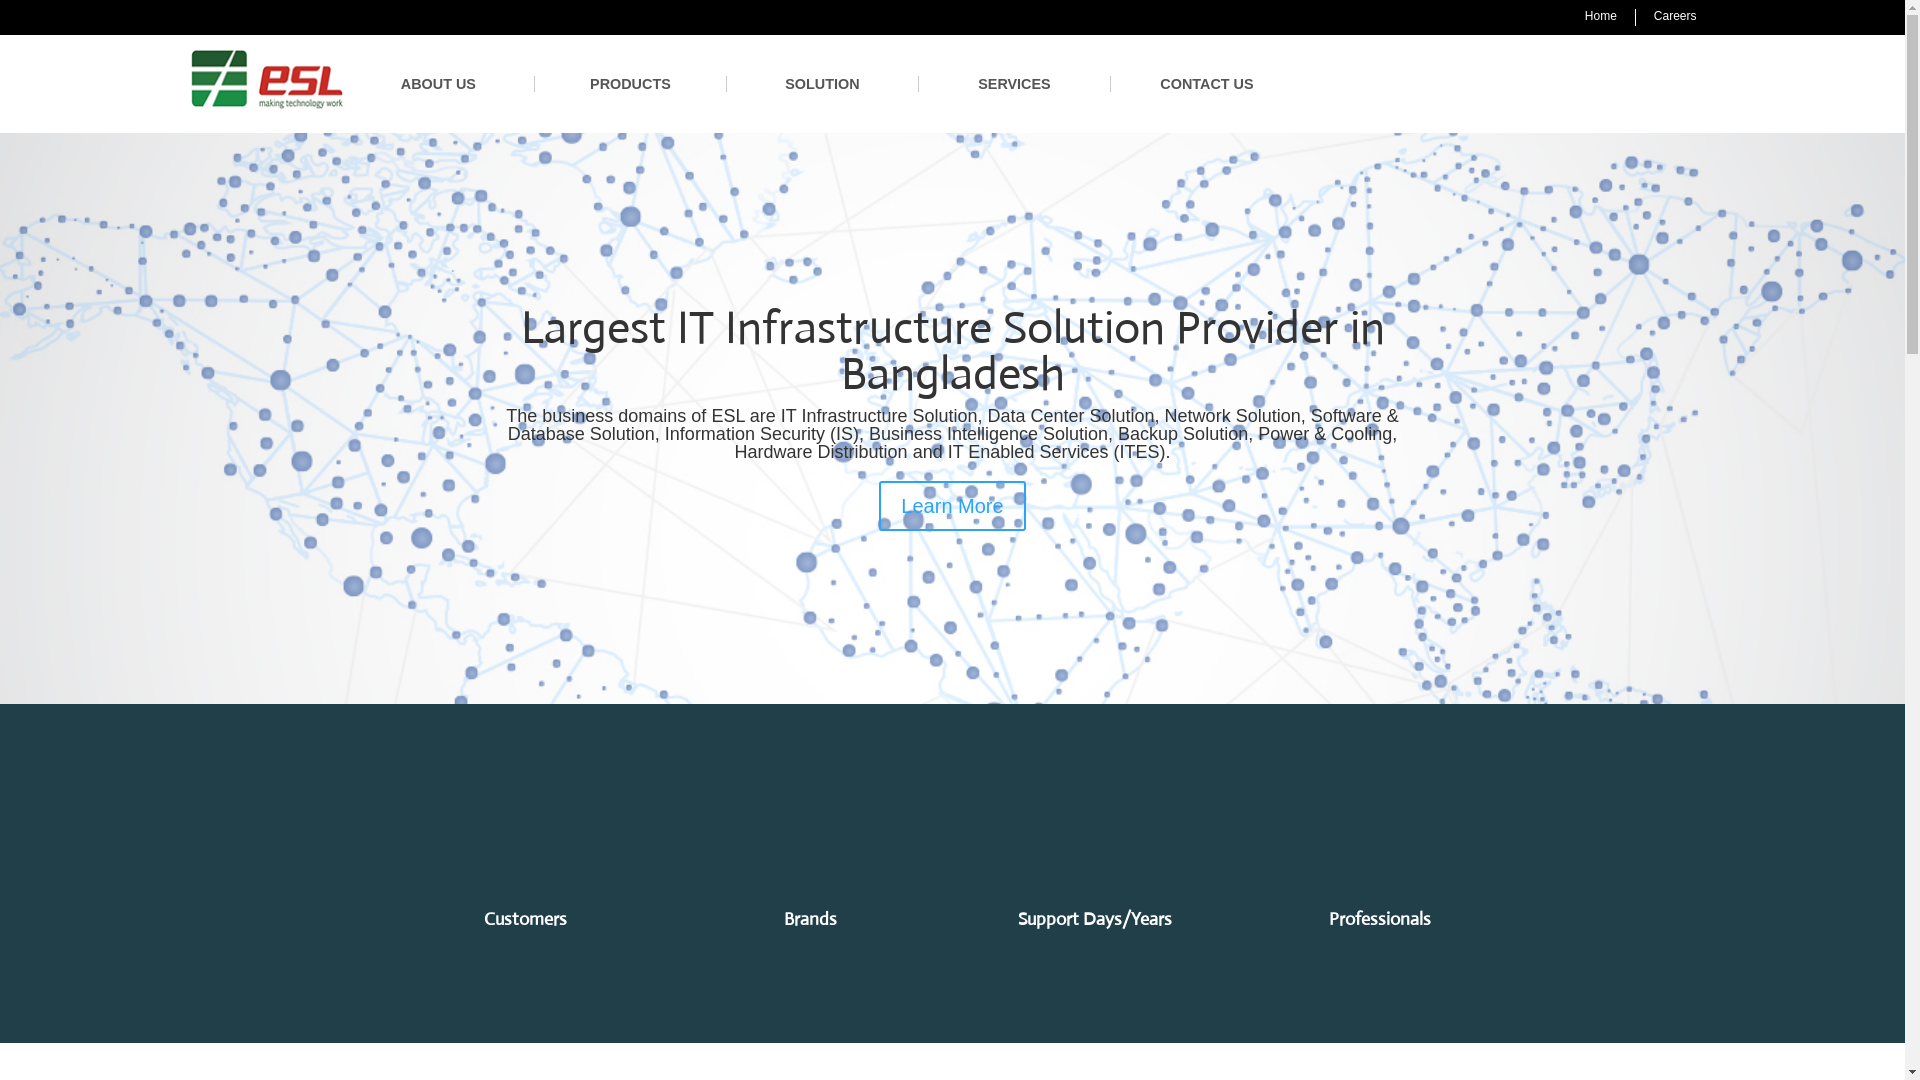 The image size is (1920, 1080). Describe the element at coordinates (952, 350) in the screenshot. I see `Largest IT Infrastructure Solution Provider in Bangladesh` at that location.